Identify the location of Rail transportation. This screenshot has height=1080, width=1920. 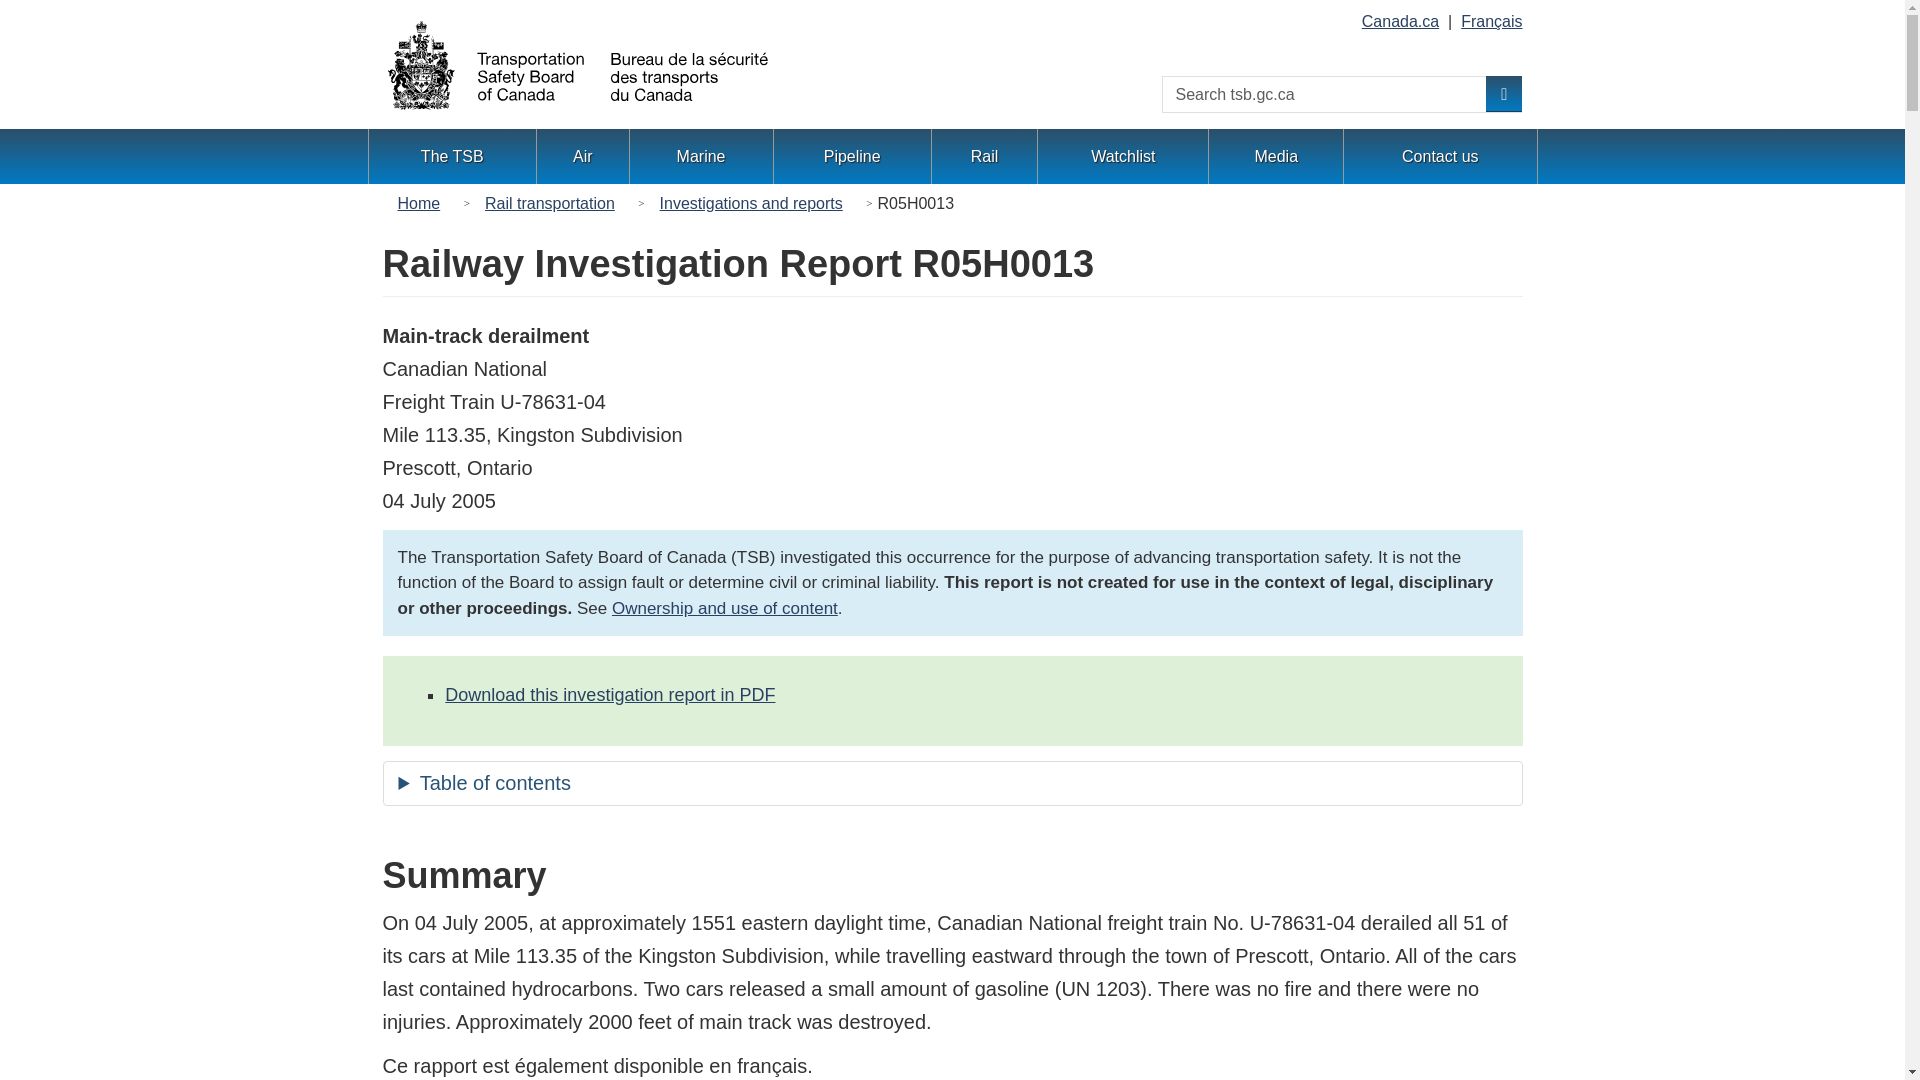
(550, 204).